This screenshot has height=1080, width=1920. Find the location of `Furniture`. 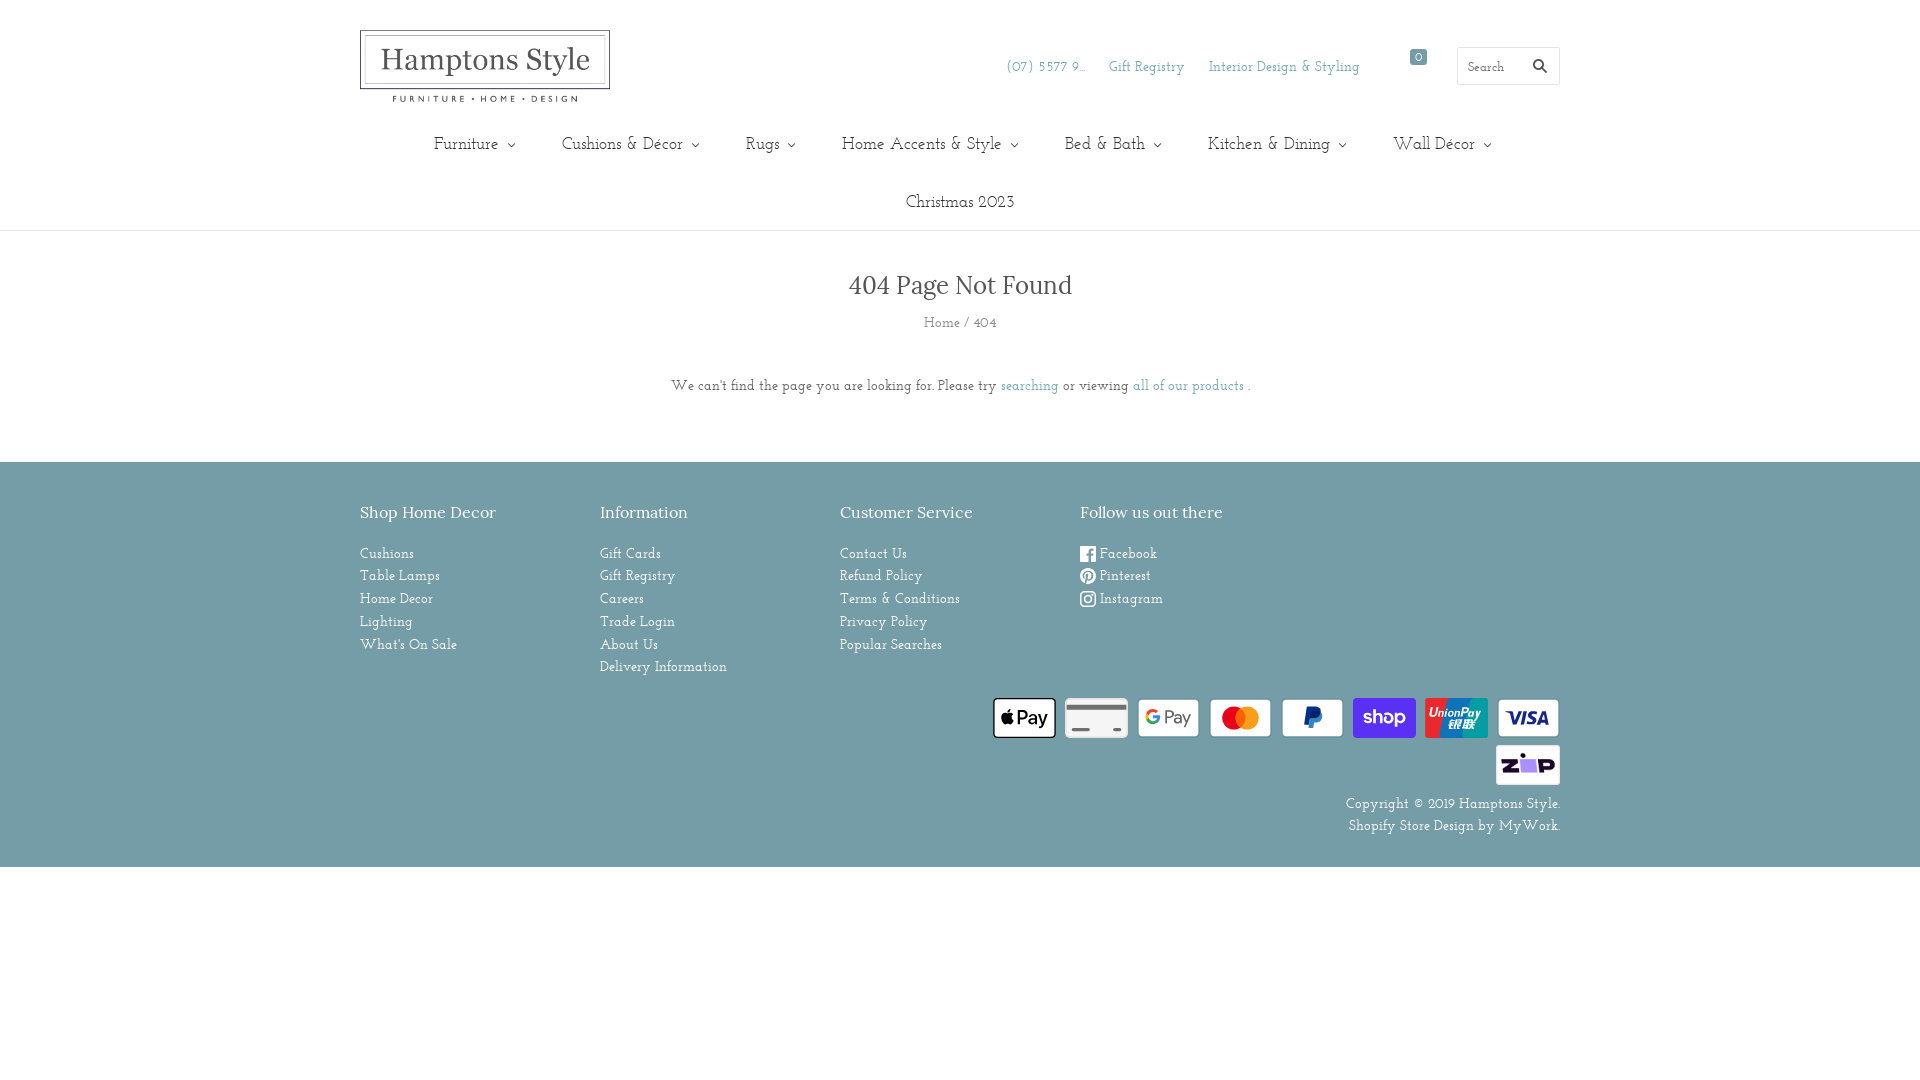

Furniture is located at coordinates (472, 144).